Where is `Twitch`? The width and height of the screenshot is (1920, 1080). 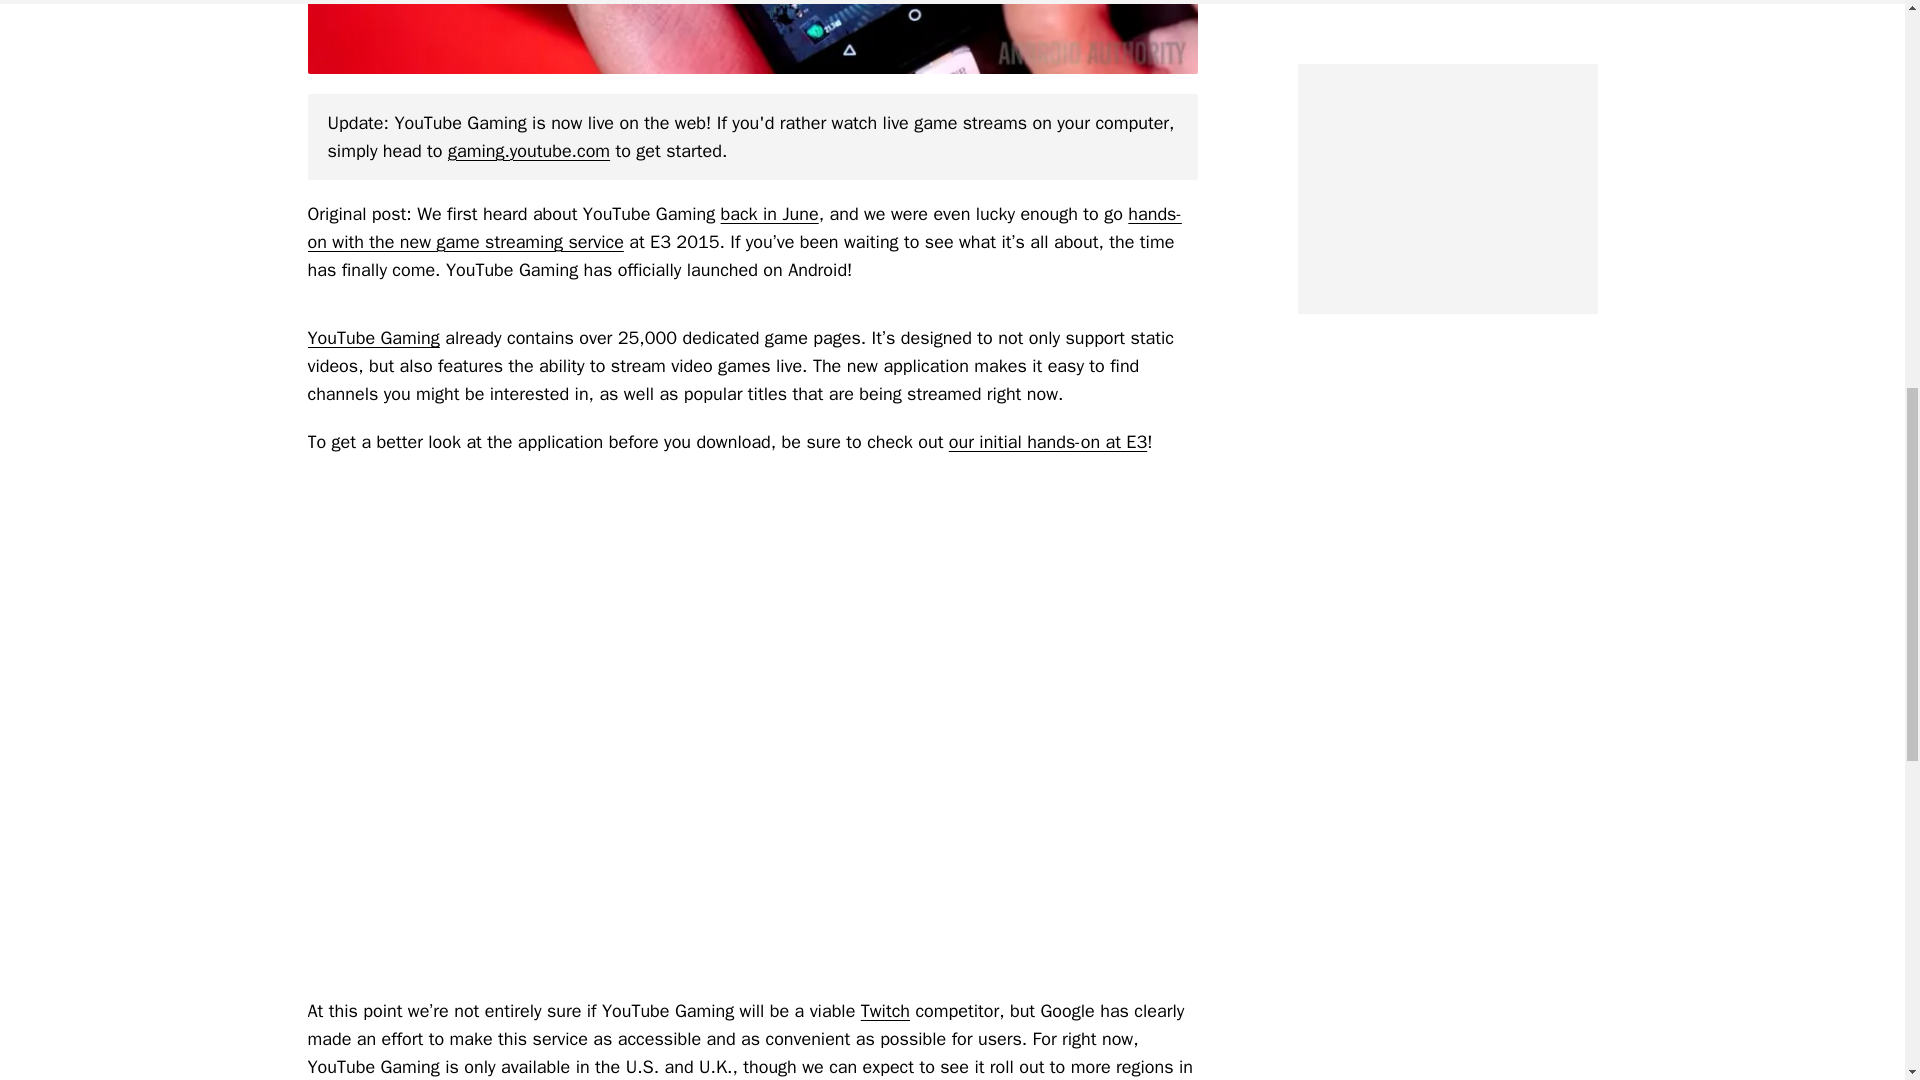
Twitch is located at coordinates (885, 1010).